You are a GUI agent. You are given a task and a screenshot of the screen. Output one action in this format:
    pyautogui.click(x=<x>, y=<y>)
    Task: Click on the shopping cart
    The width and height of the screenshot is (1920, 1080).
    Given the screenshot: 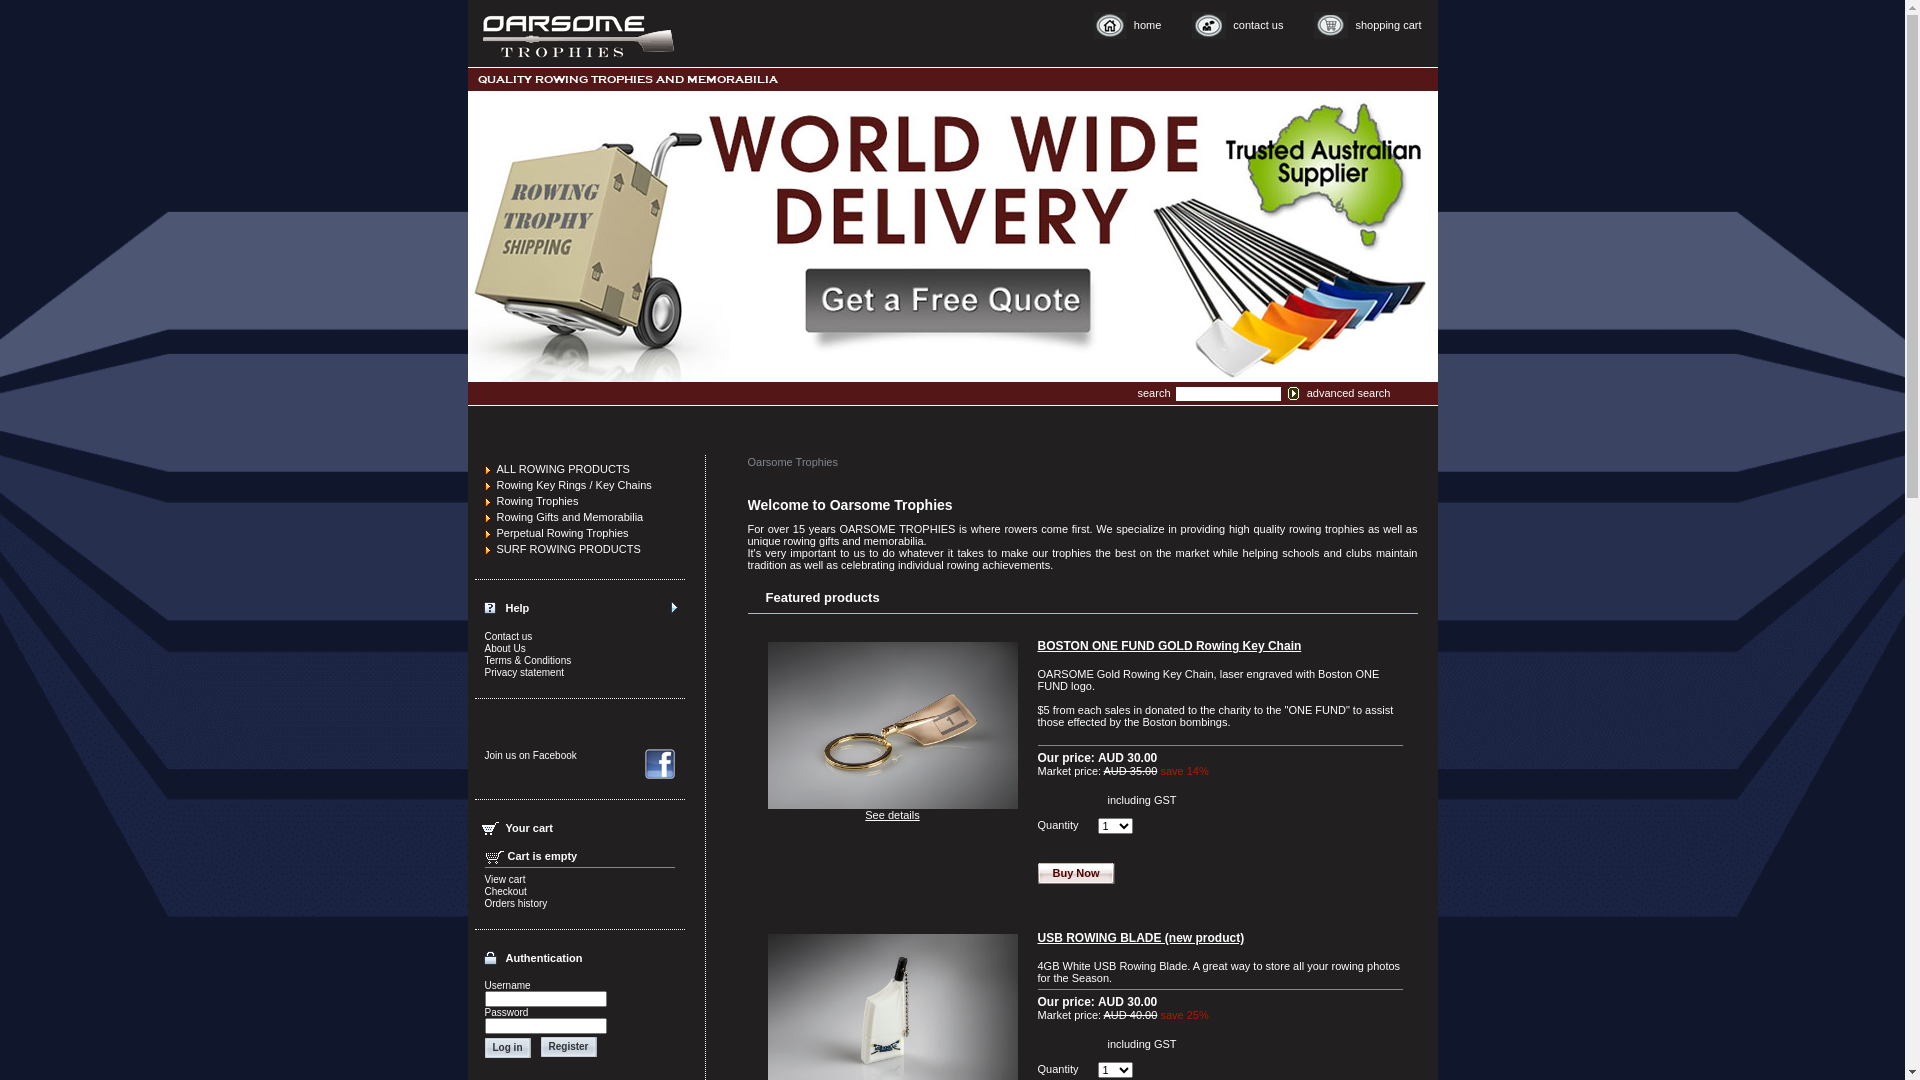 What is the action you would take?
    pyautogui.click(x=1365, y=25)
    